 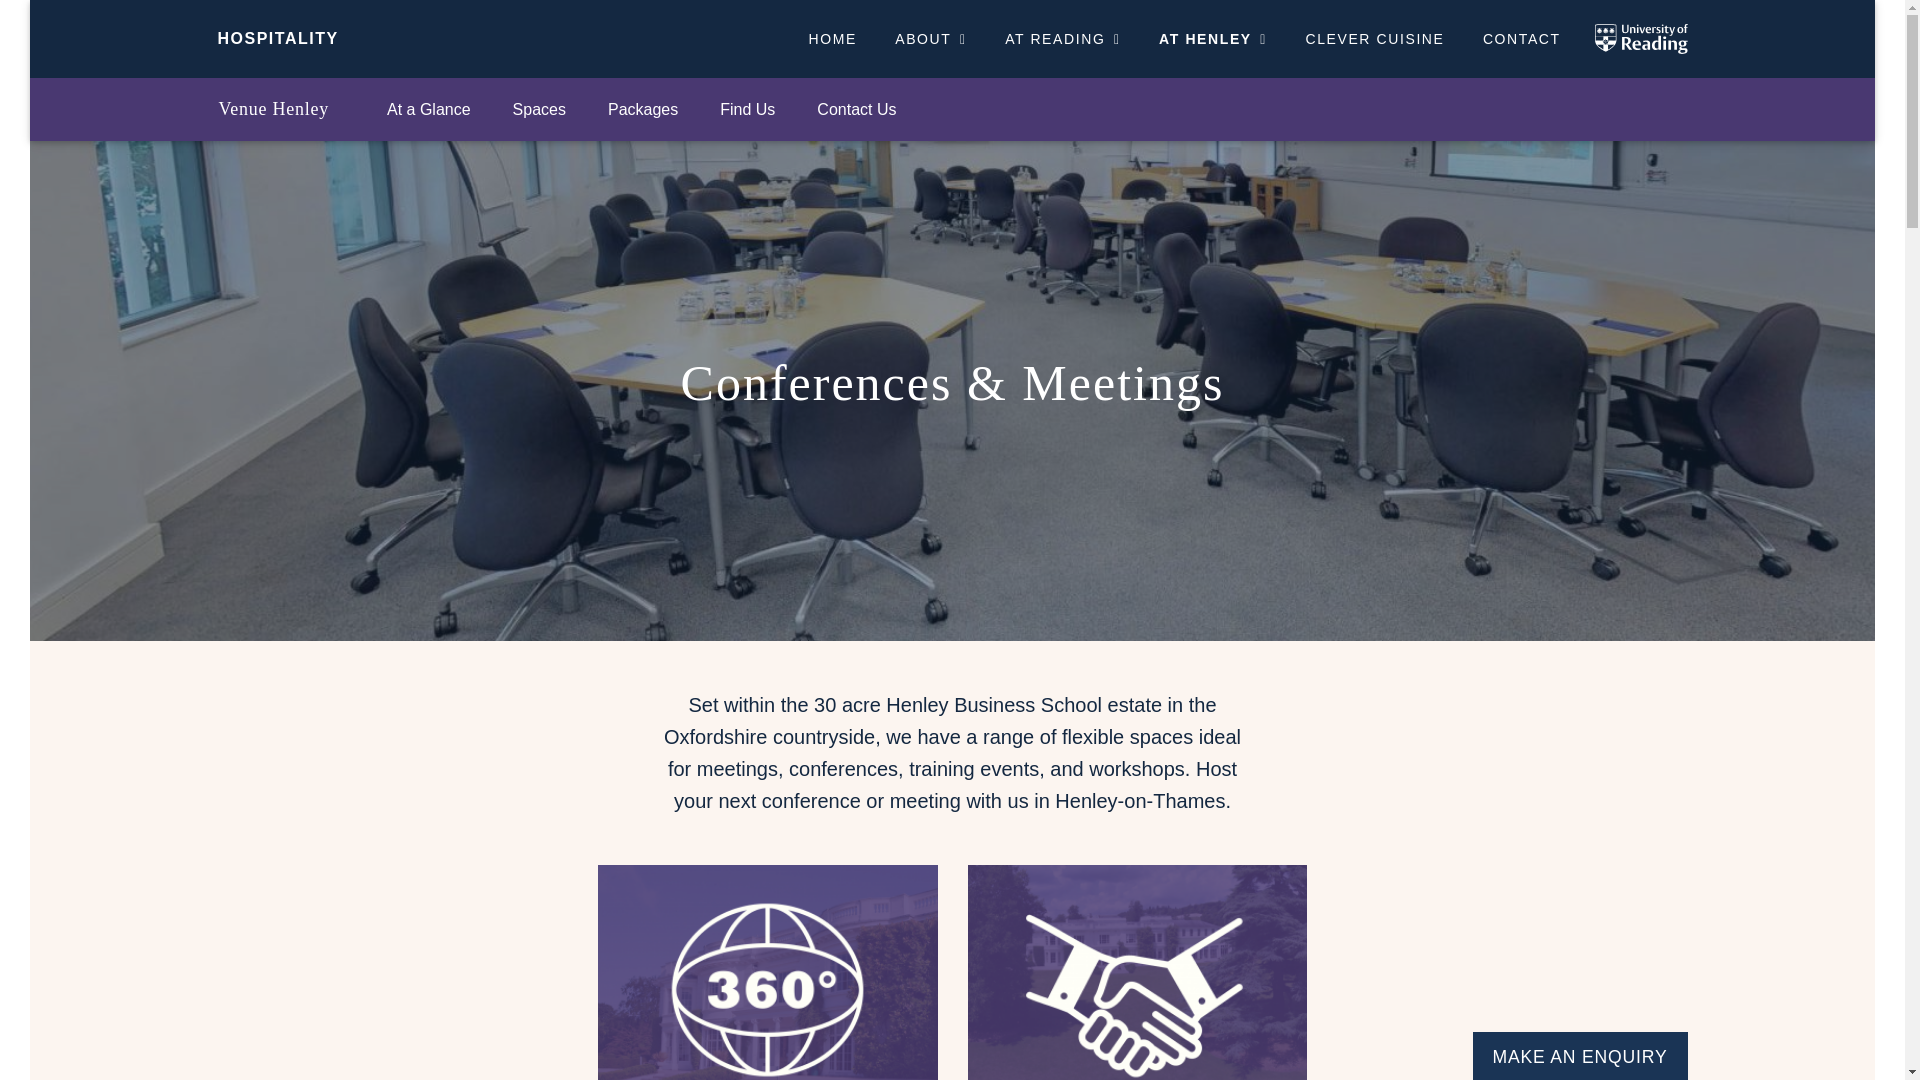 What do you see at coordinates (1374, 38) in the screenshot?
I see `CLEVER CUISINE` at bounding box center [1374, 38].